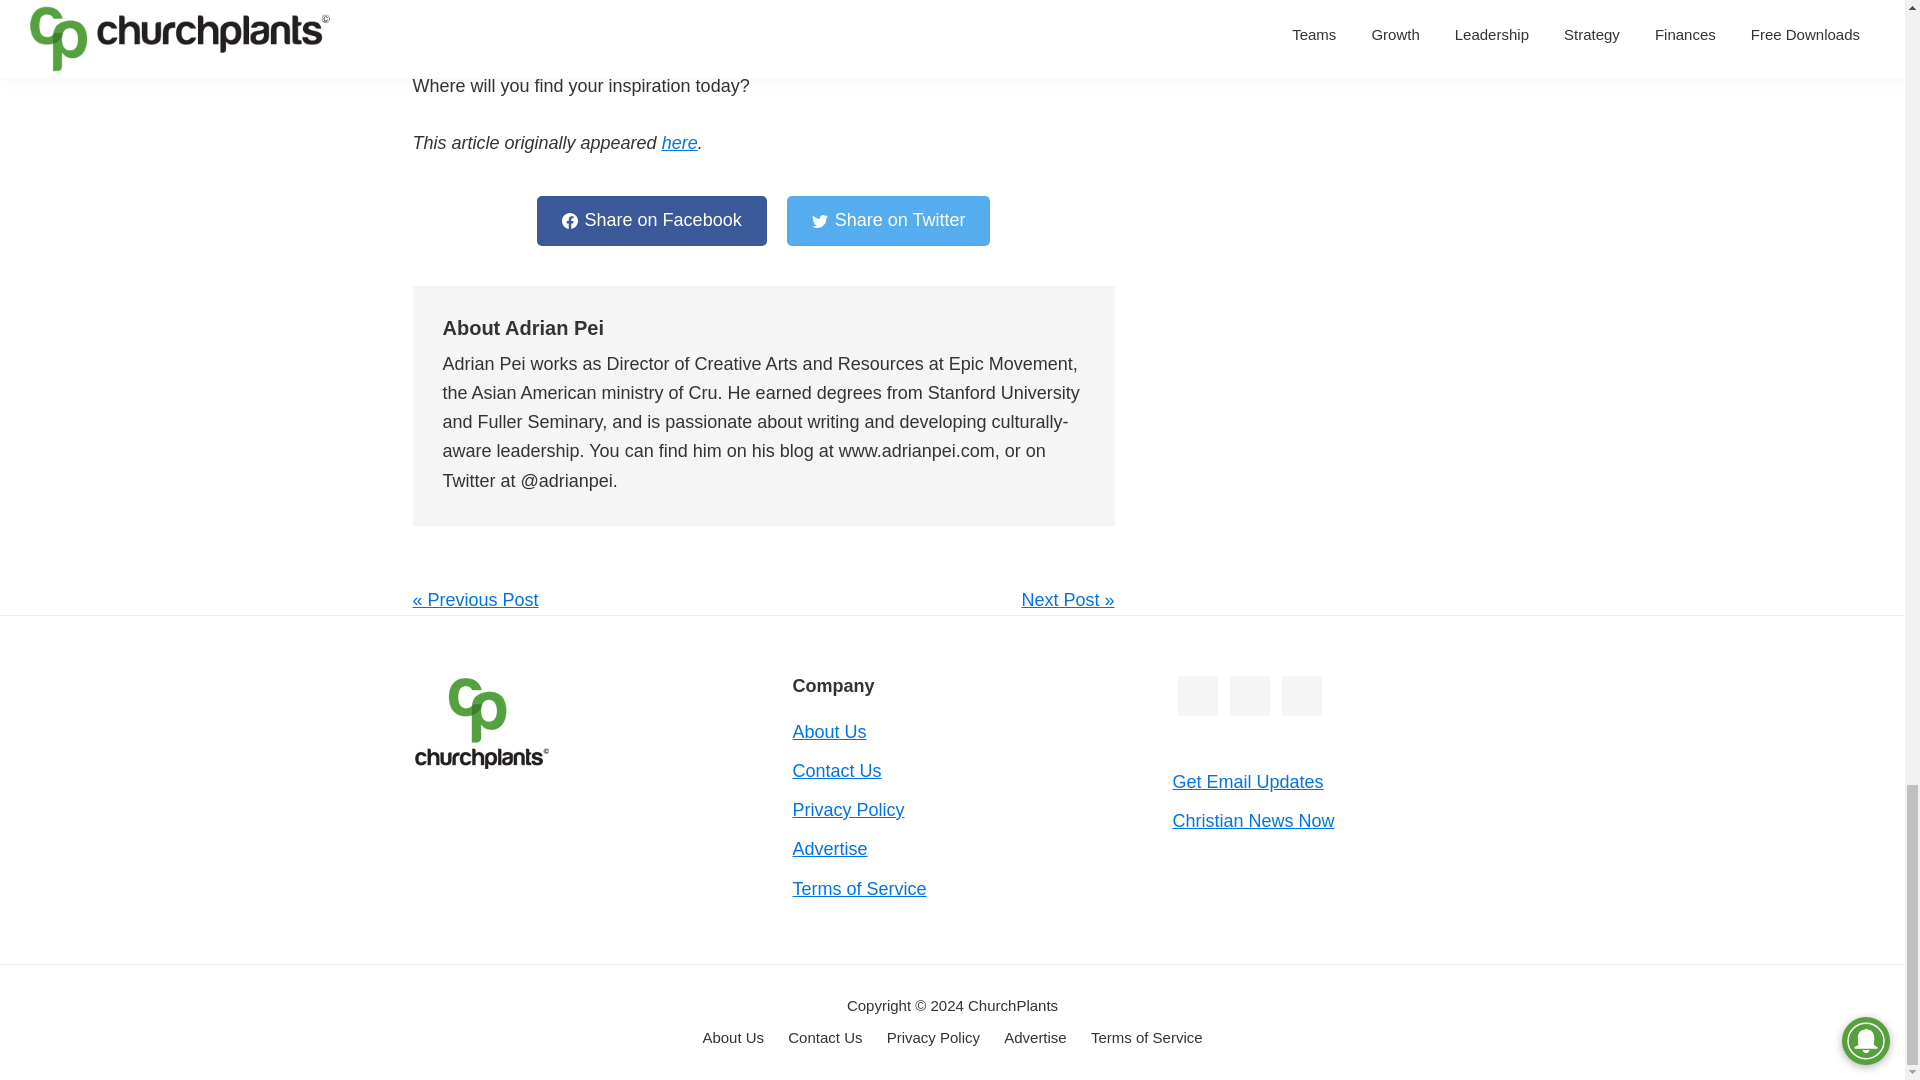 The image size is (1920, 1080). I want to click on here, so click(680, 142).